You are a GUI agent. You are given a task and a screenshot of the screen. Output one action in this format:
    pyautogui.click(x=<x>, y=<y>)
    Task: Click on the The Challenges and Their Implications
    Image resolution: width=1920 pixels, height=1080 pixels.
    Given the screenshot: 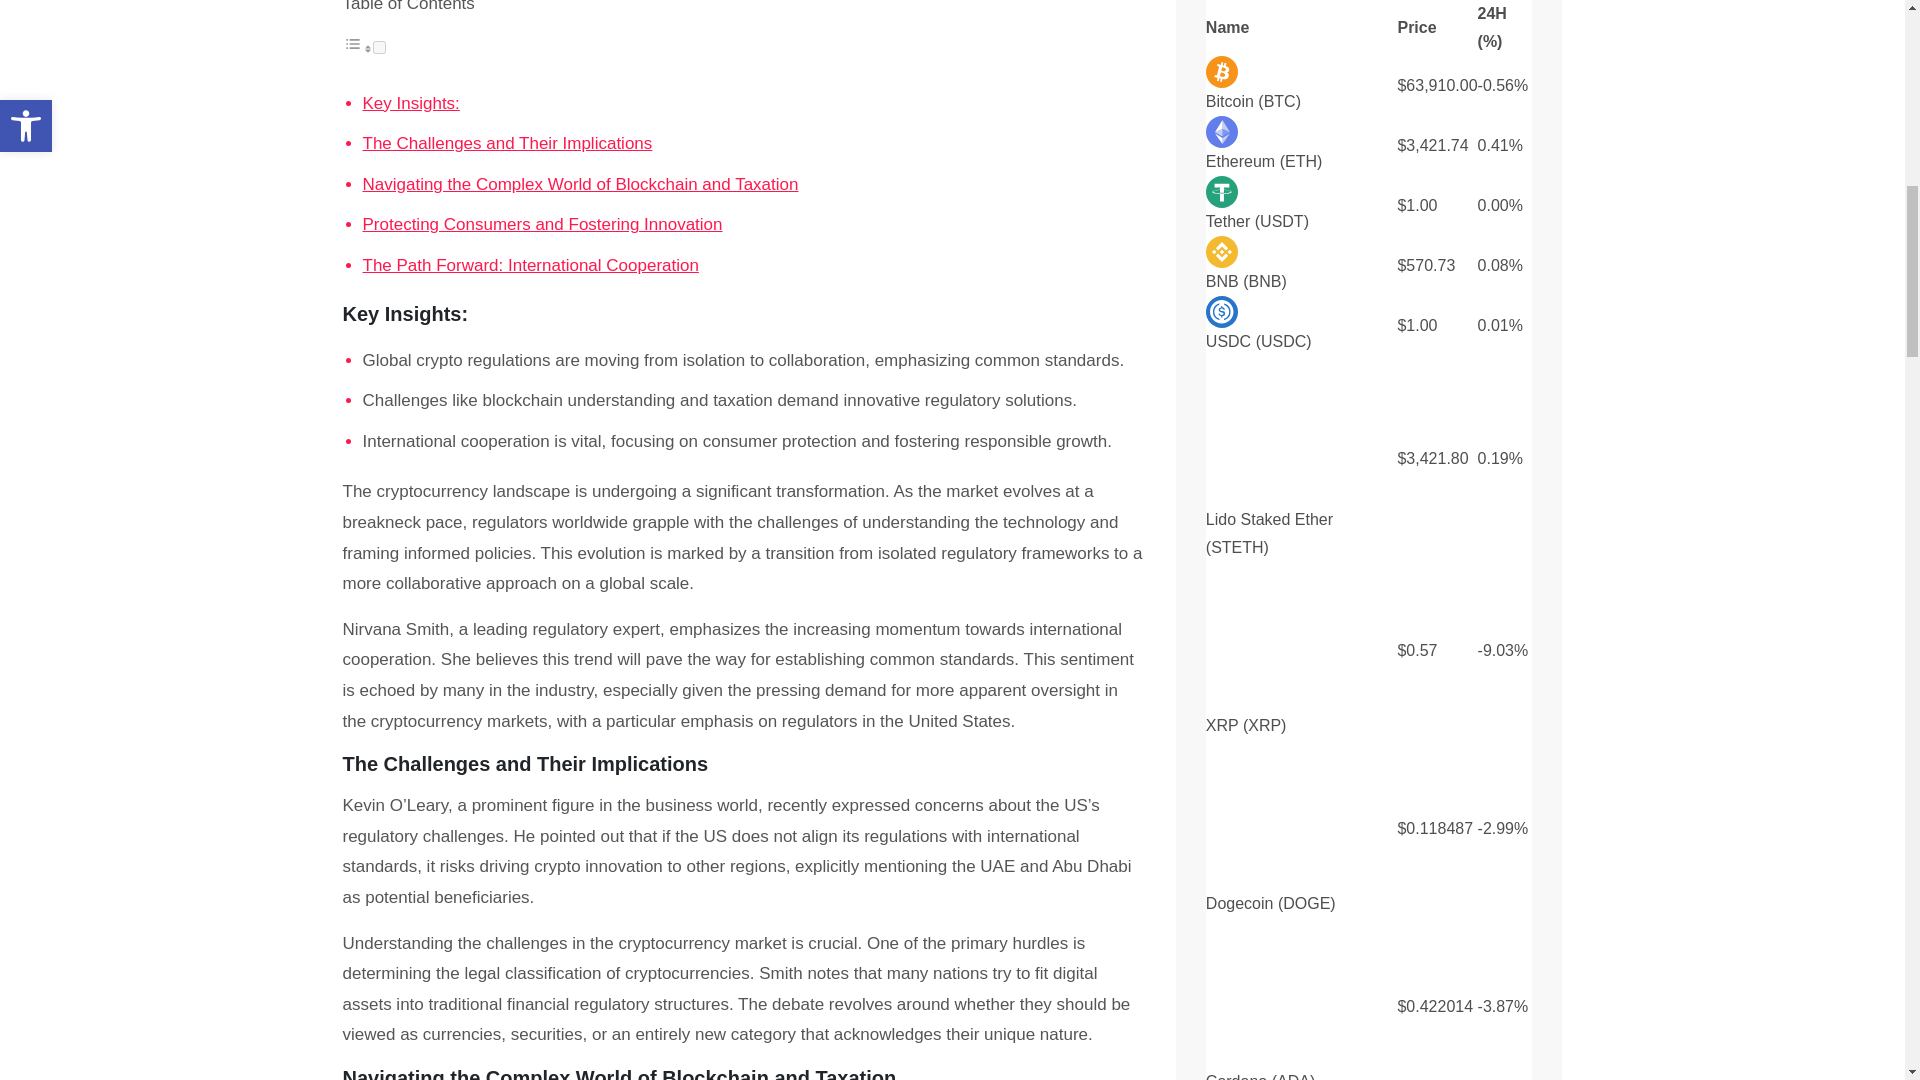 What is the action you would take?
    pyautogui.click(x=507, y=144)
    